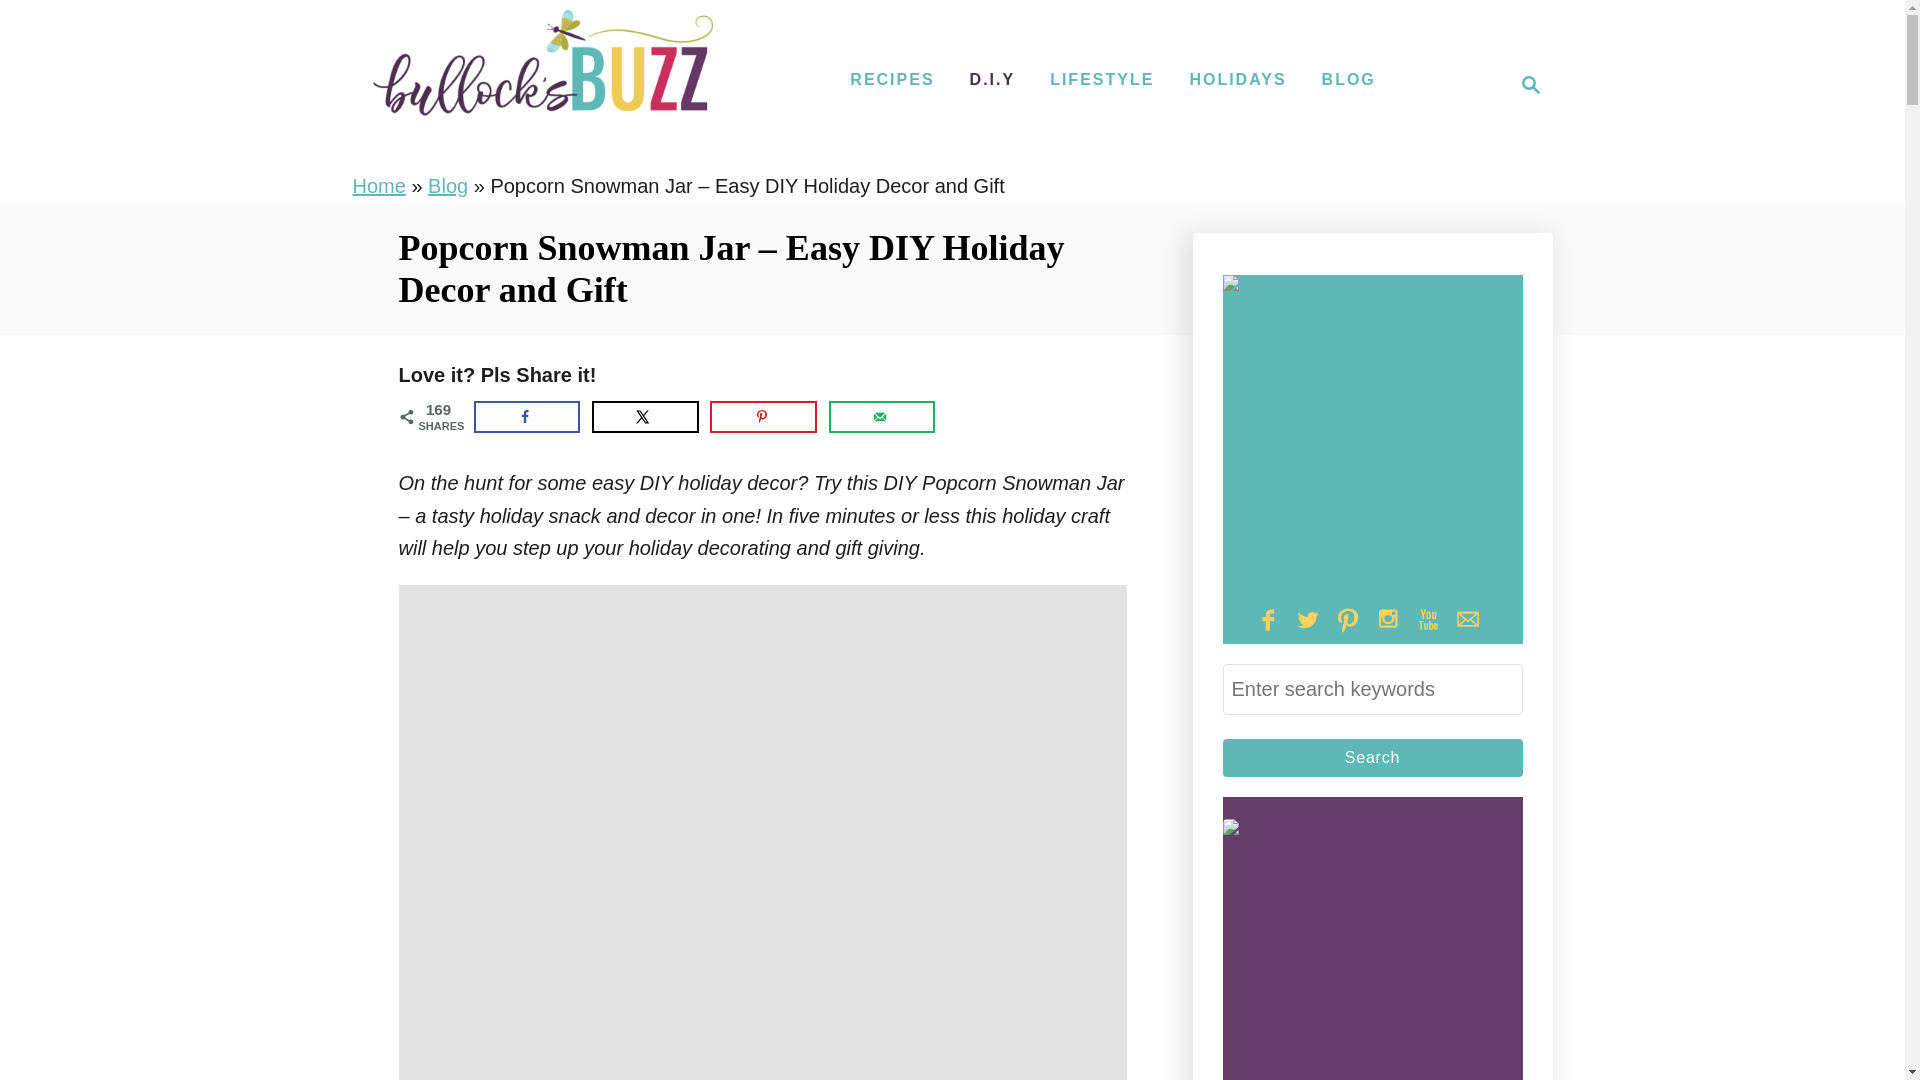 The image size is (1920, 1080). Describe the element at coordinates (644, 416) in the screenshot. I see `Search` at that location.